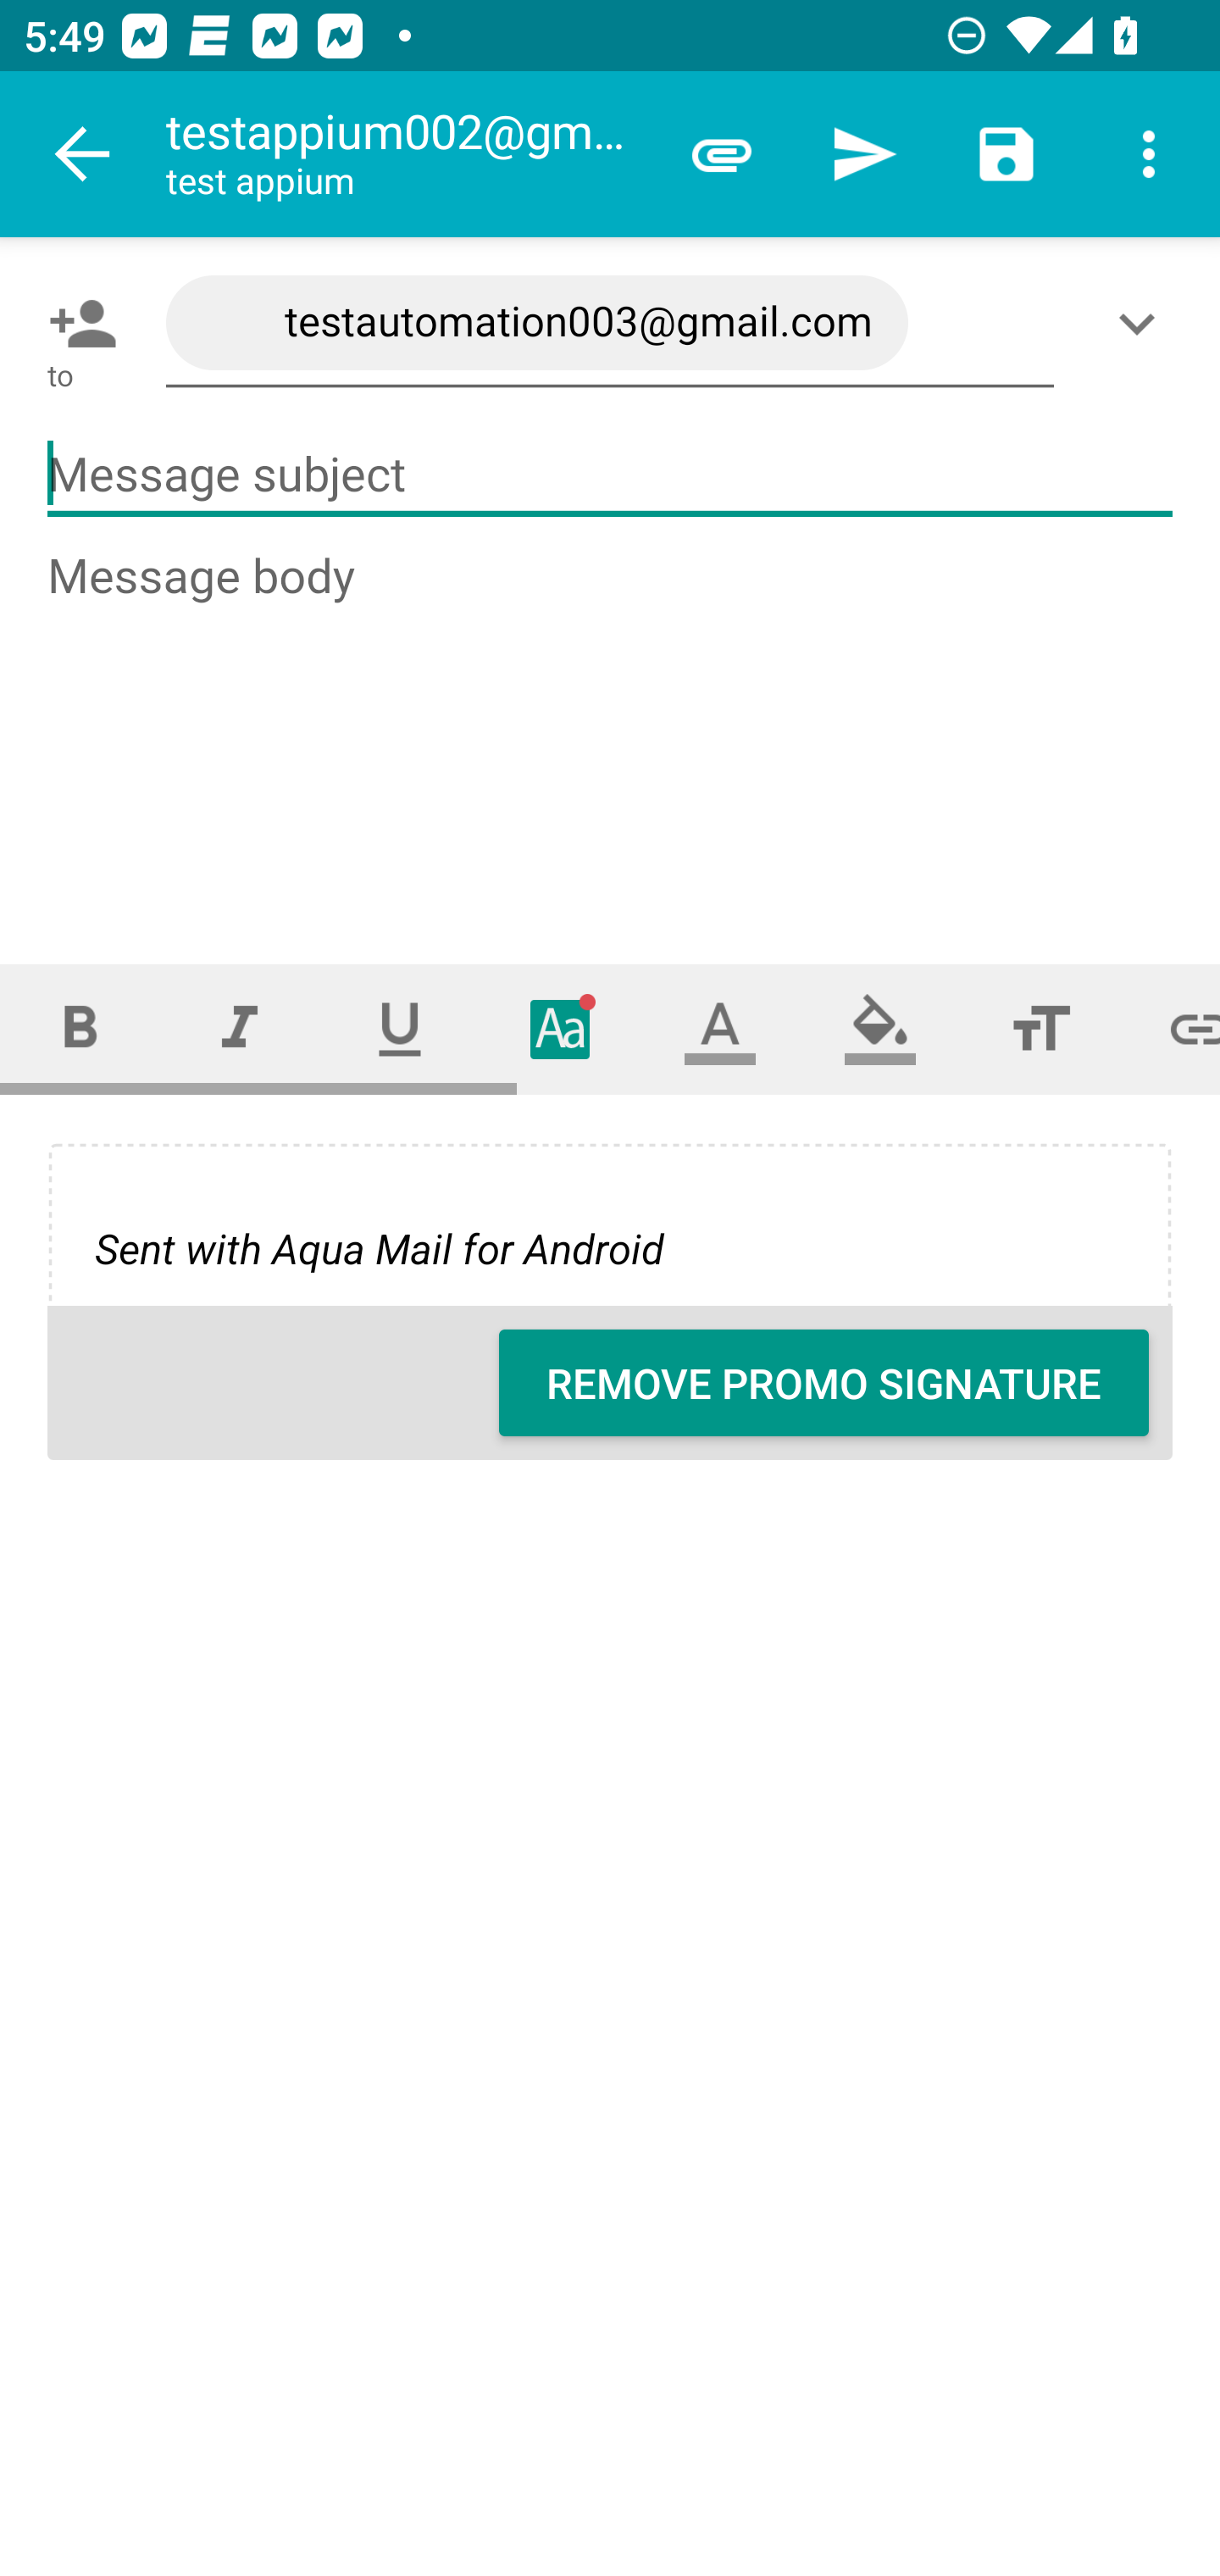 This screenshot has width=1220, height=2576. I want to click on Text color, so click(720, 1029).